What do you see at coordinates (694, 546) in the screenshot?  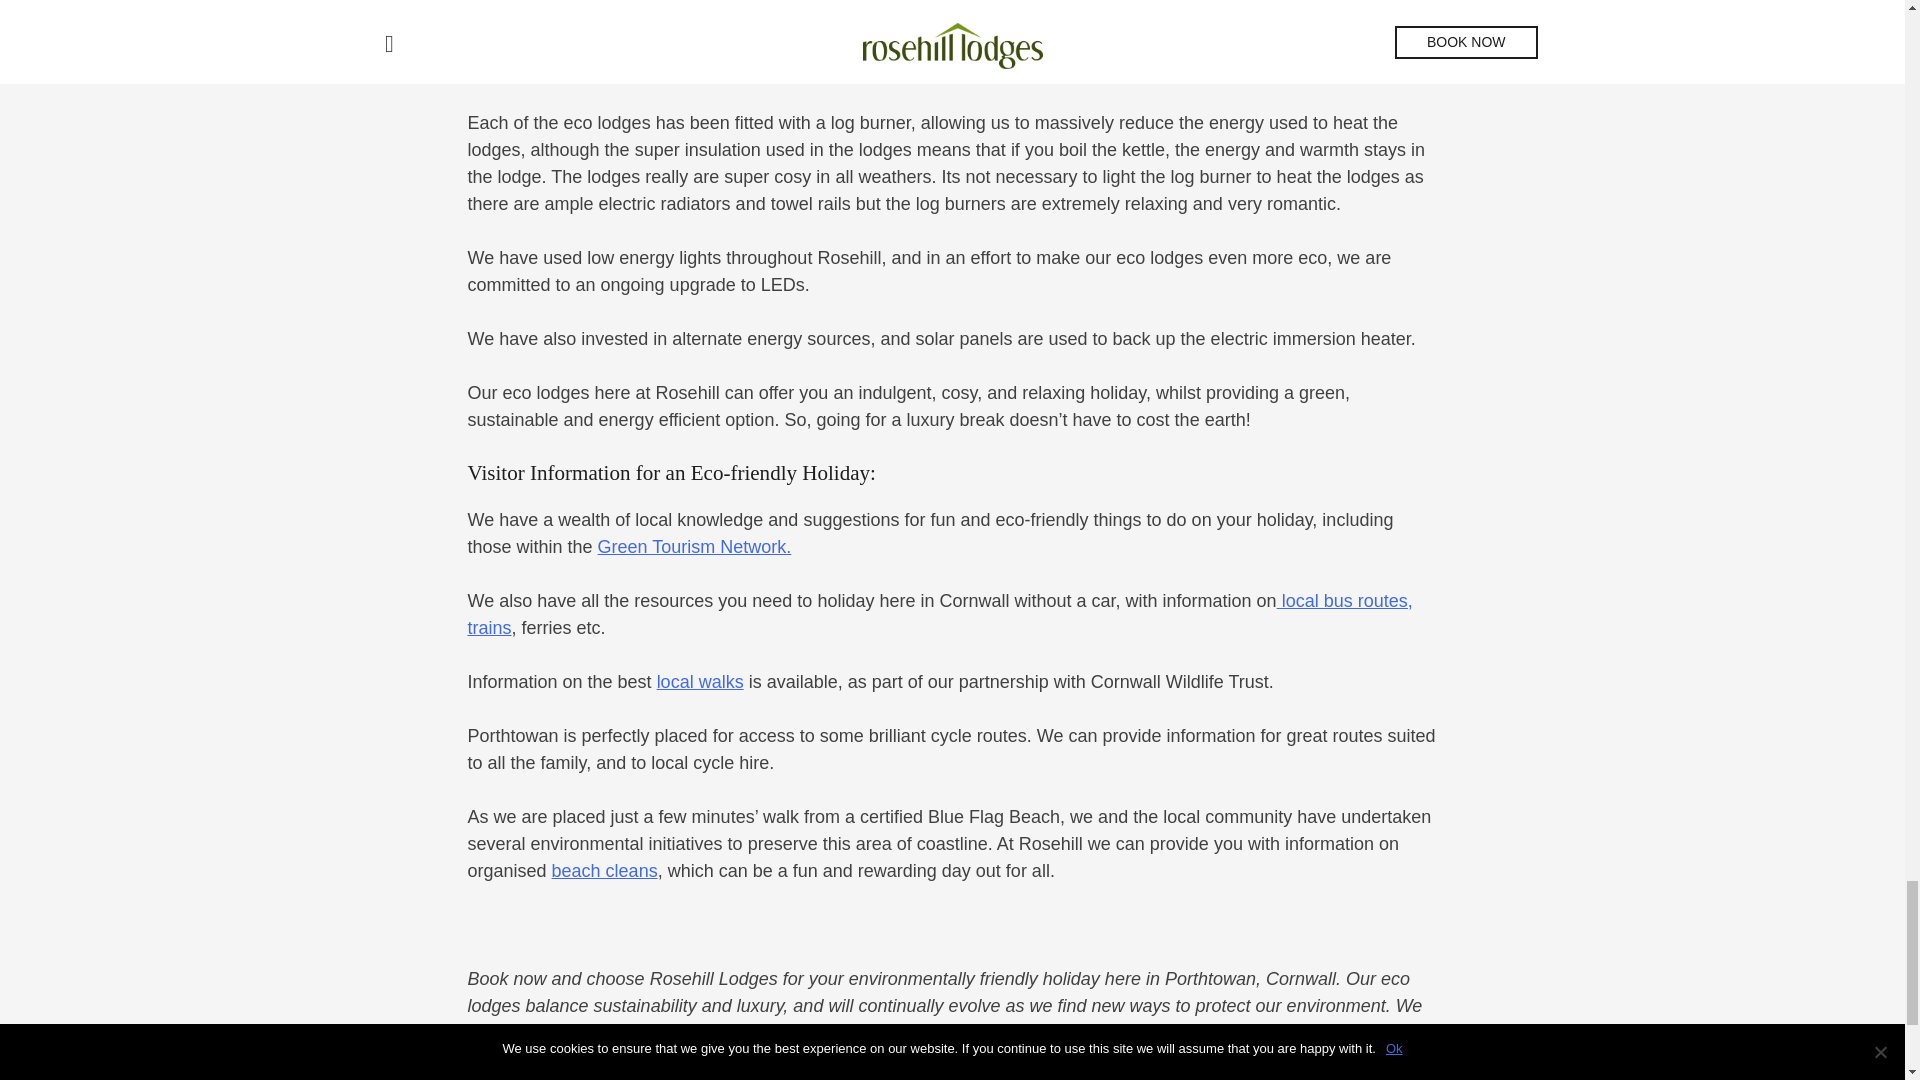 I see `Green Tourism Network.` at bounding box center [694, 546].